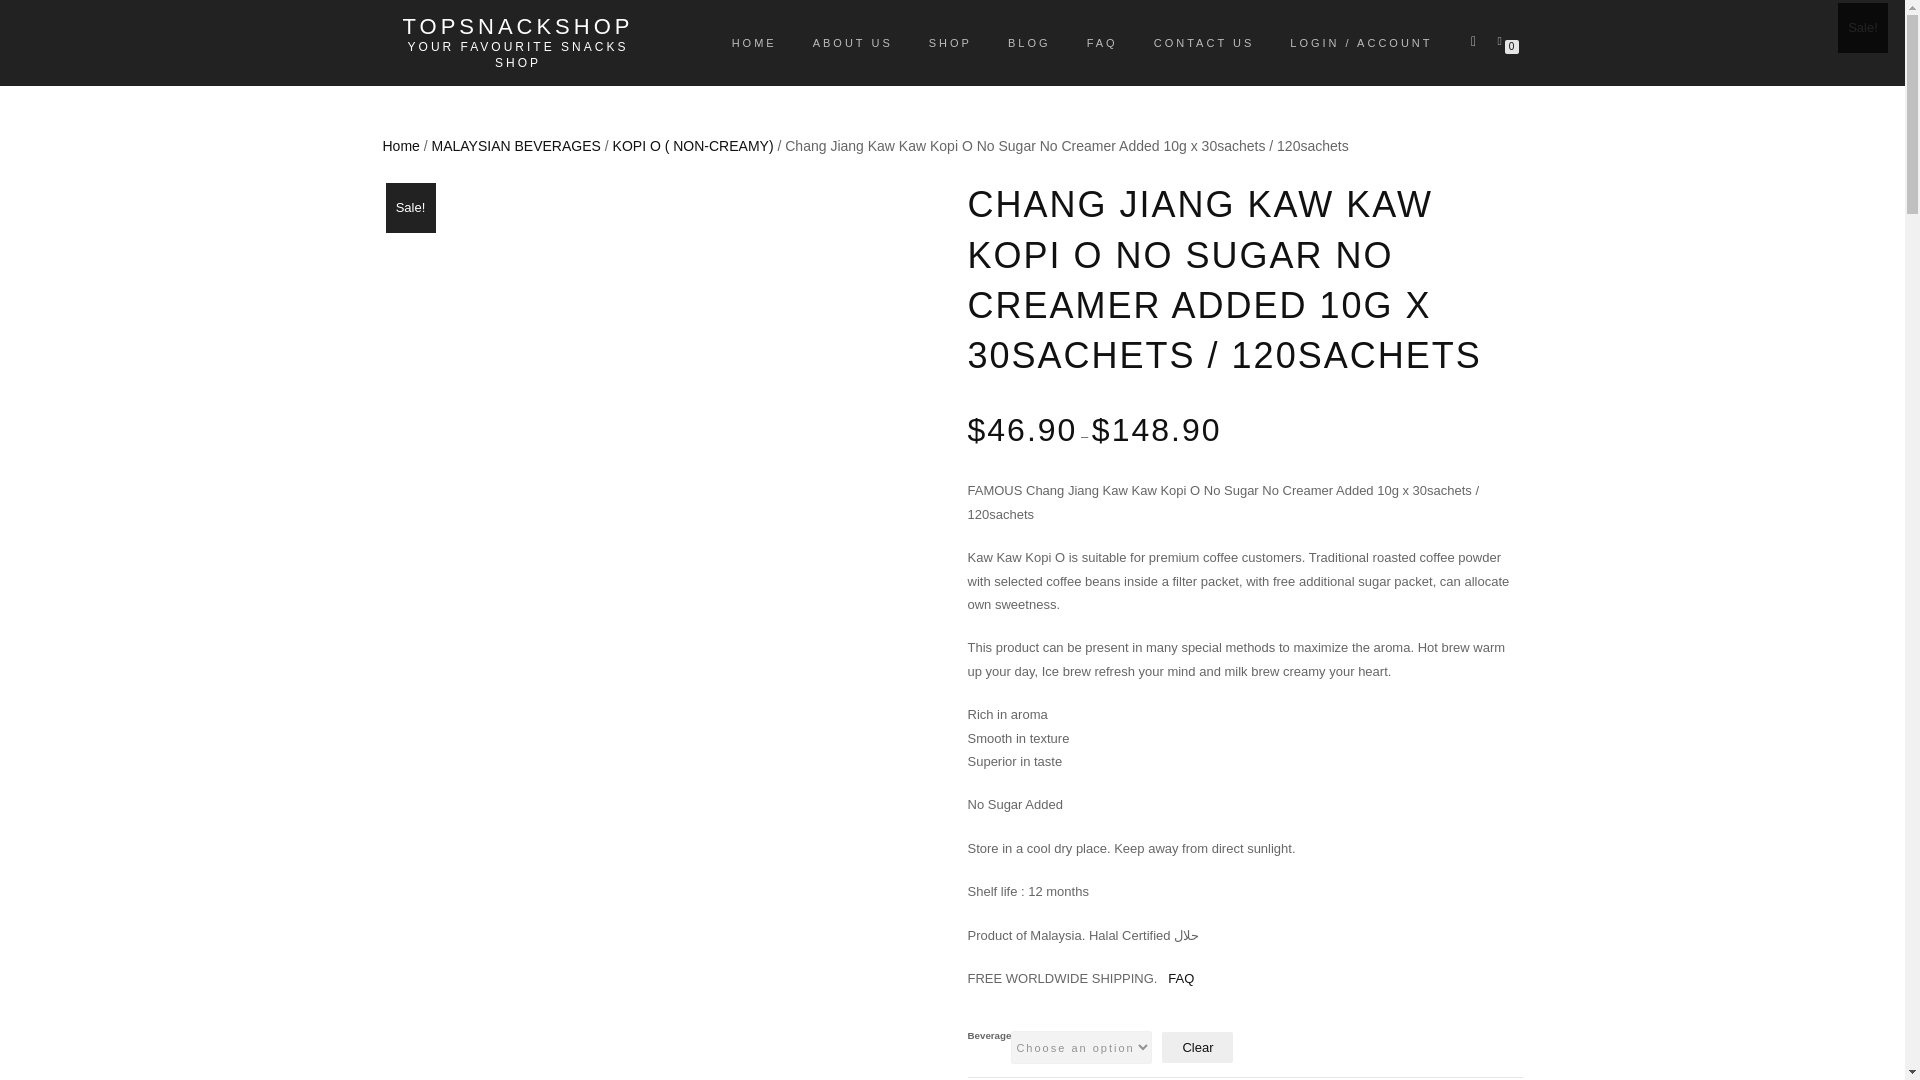 This screenshot has width=1920, height=1080. Describe the element at coordinates (517, 54) in the screenshot. I see `your favourite snacks shop` at that location.